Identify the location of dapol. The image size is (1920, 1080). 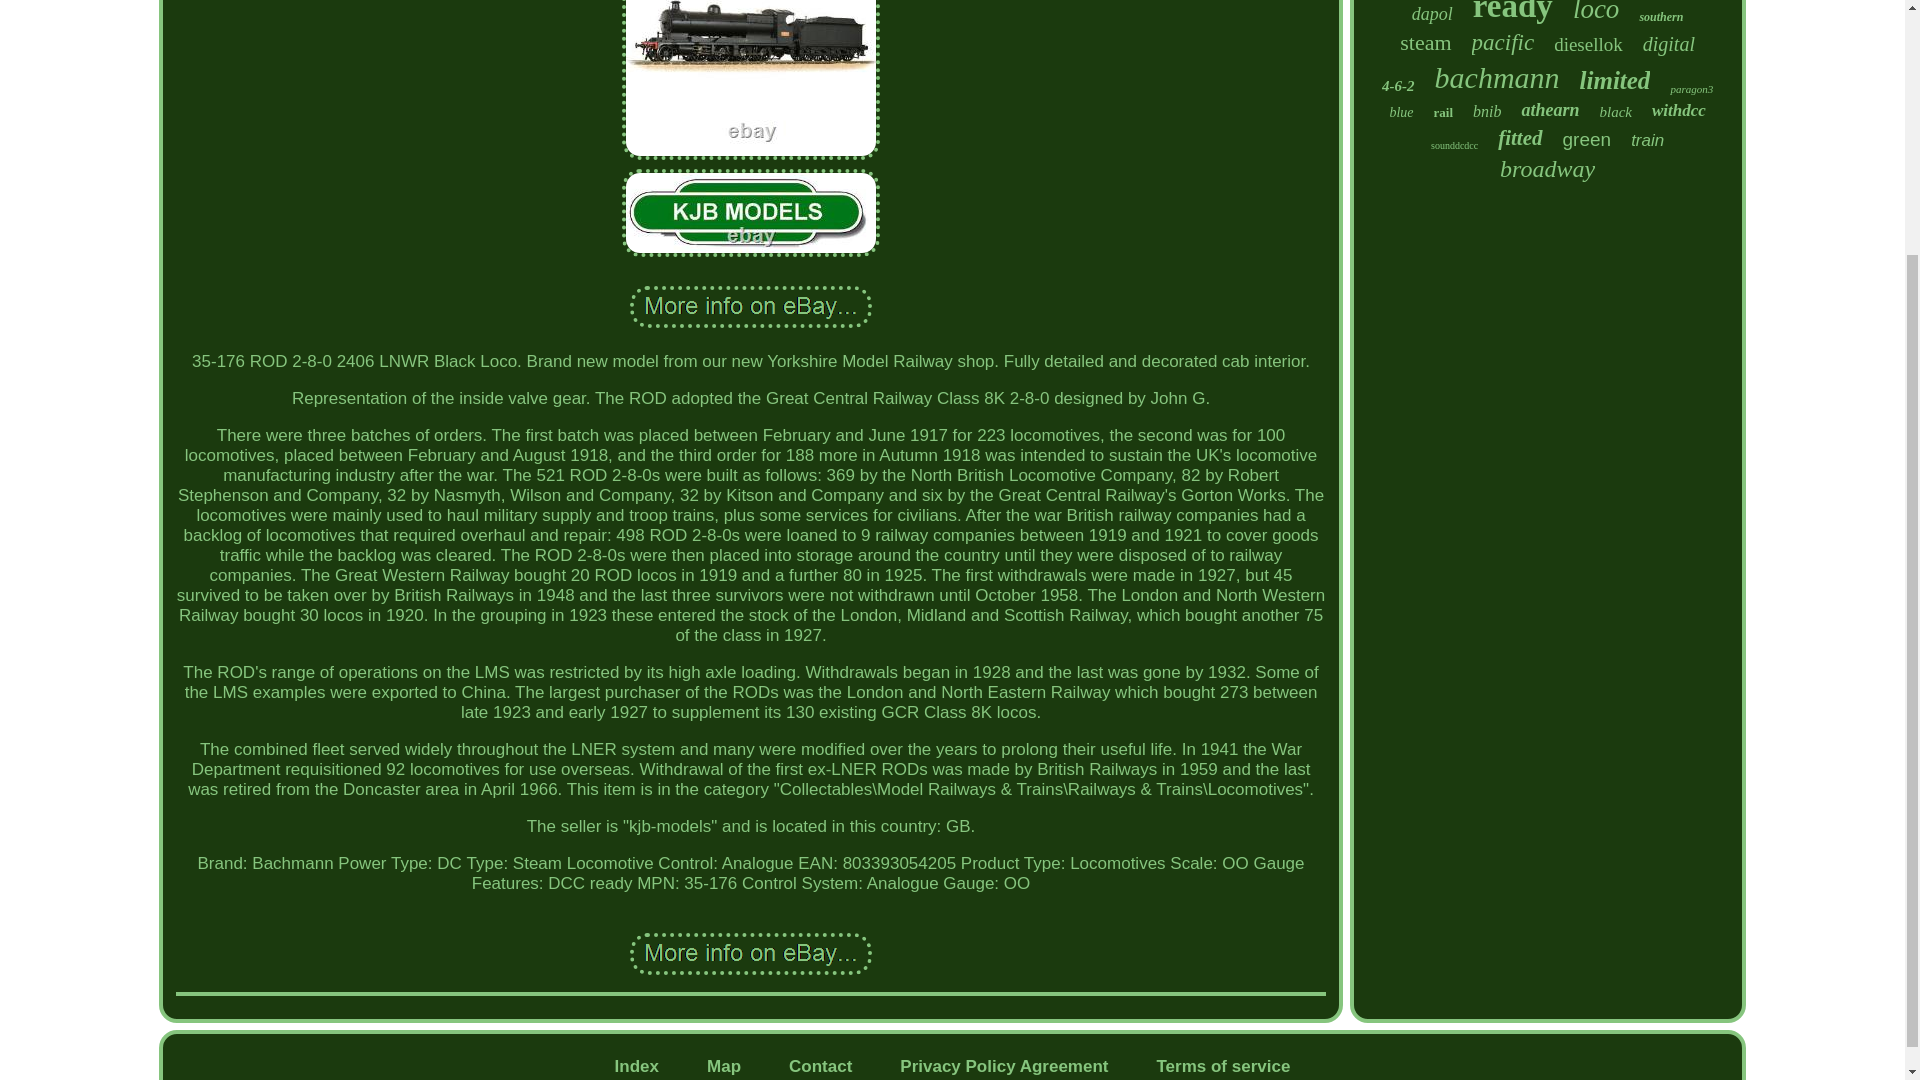
(1432, 14).